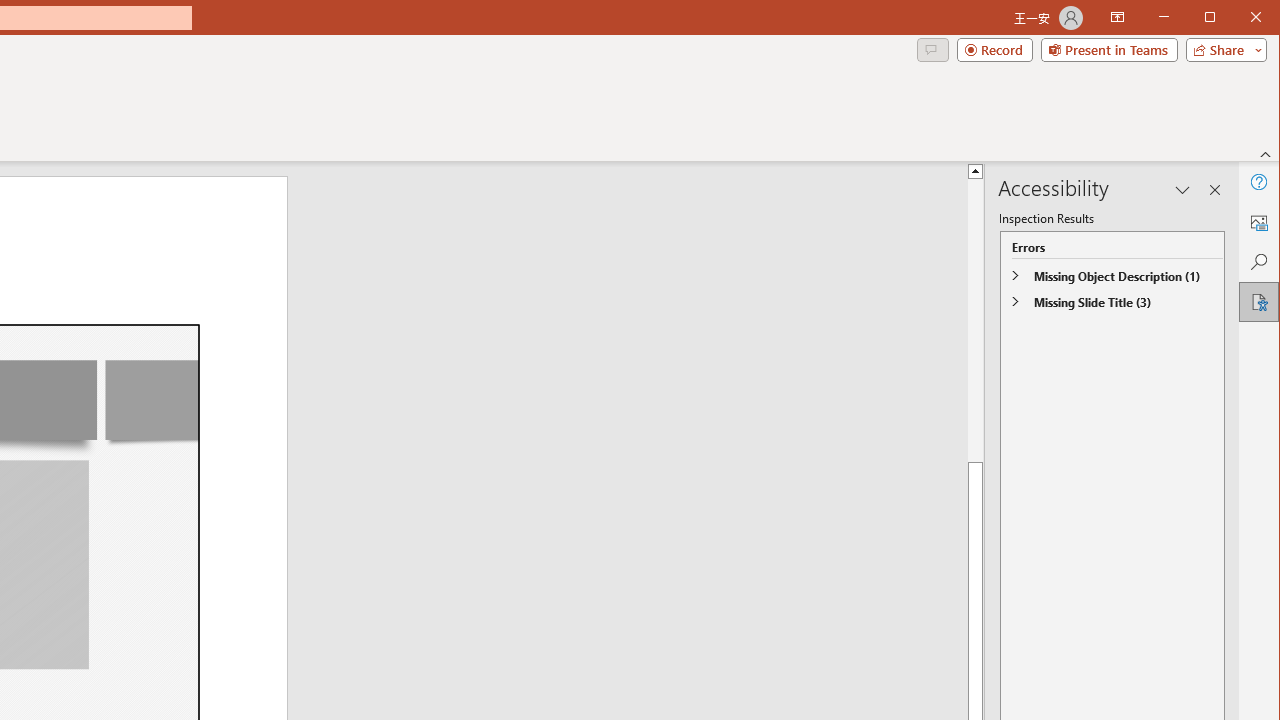 This screenshot has width=1280, height=720. What do you see at coordinates (1258, 262) in the screenshot?
I see `Search` at bounding box center [1258, 262].